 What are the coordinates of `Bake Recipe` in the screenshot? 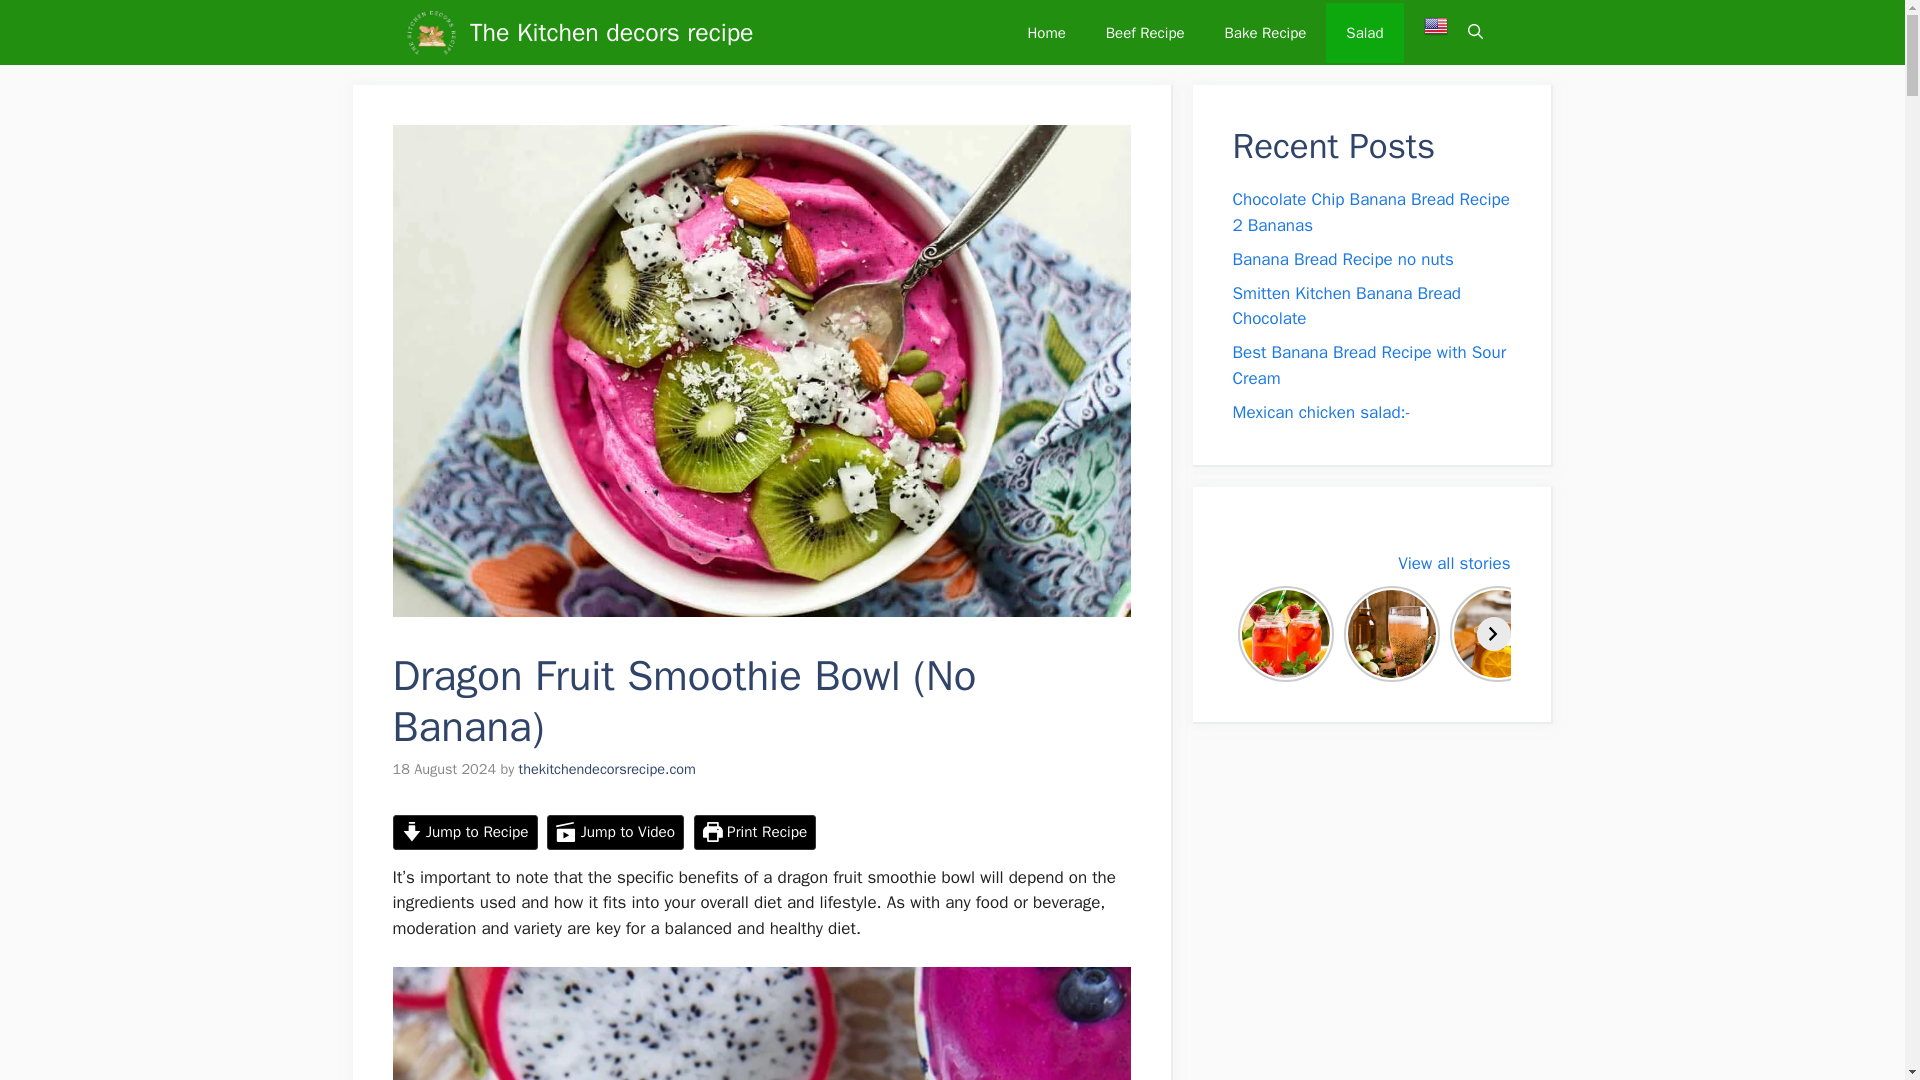 It's located at (1266, 32).